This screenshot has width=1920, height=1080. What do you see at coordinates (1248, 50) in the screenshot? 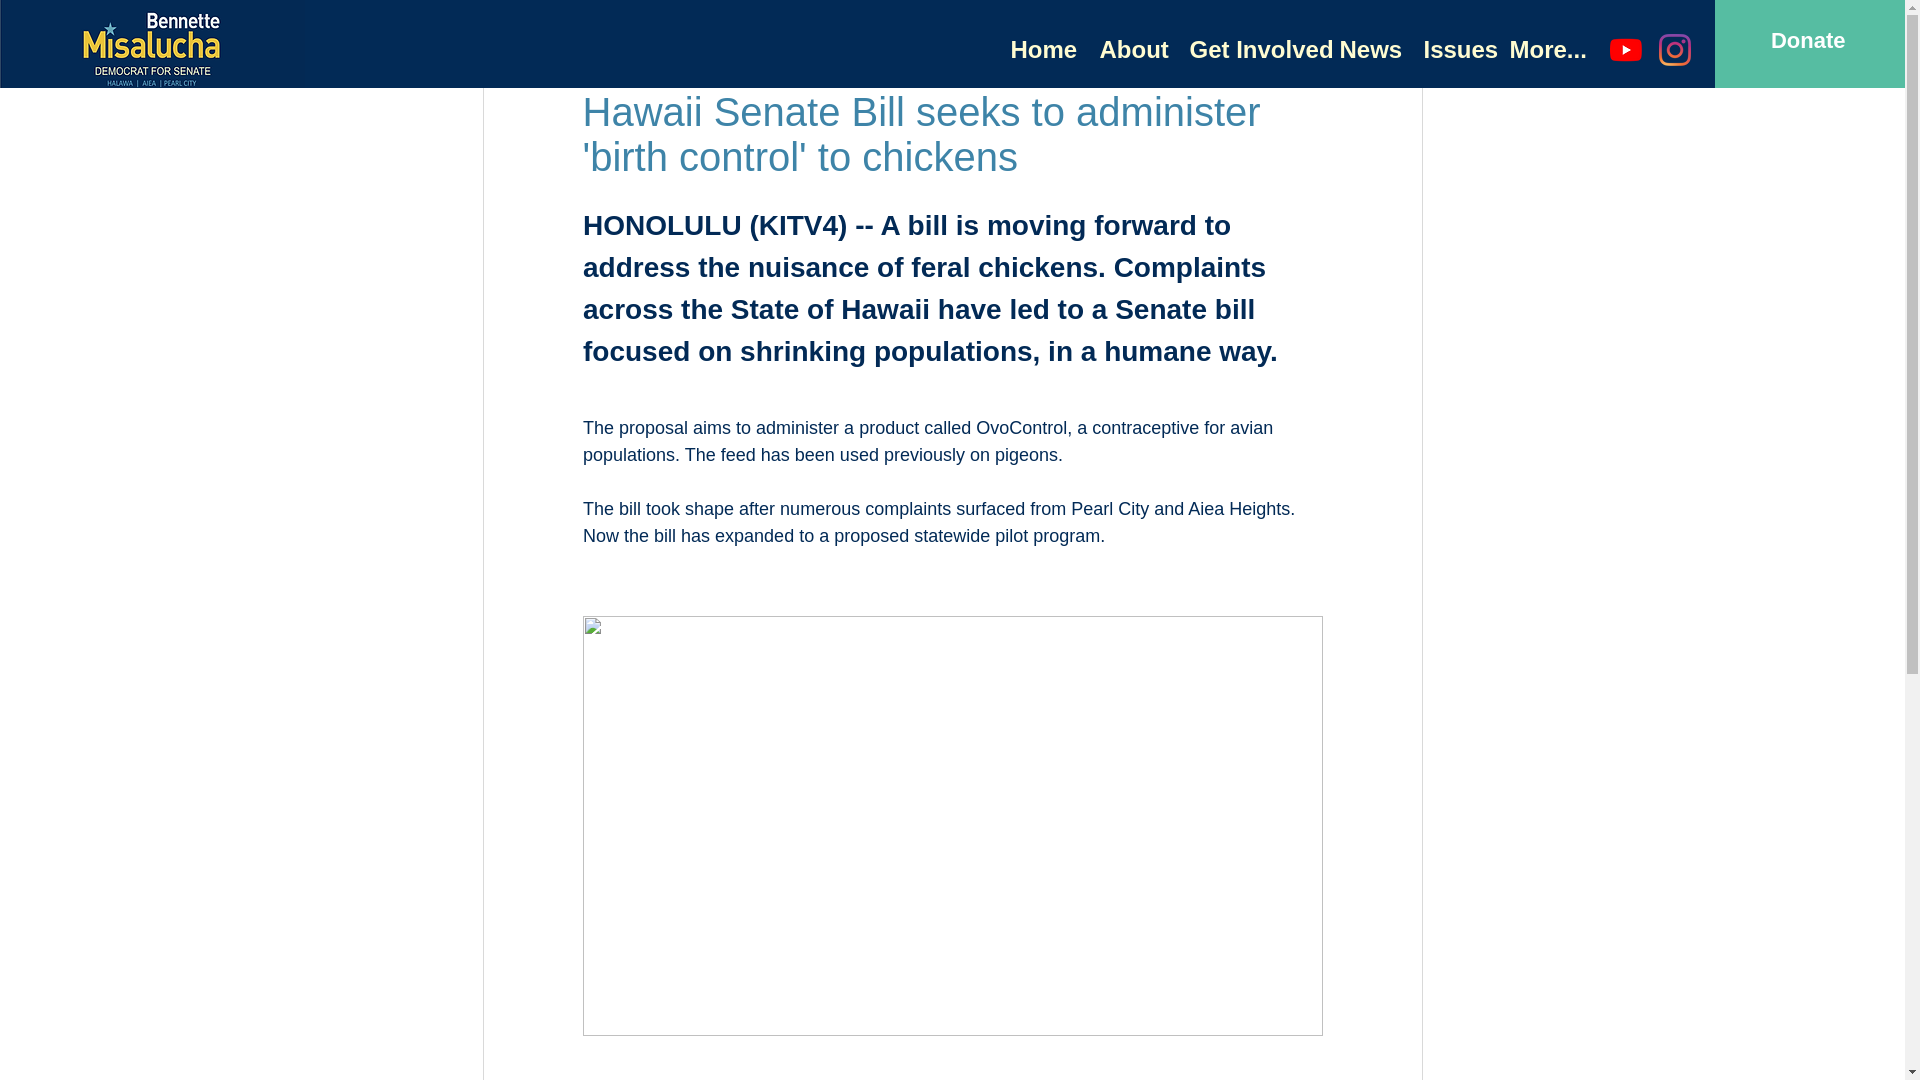
I see `Get Involved` at bounding box center [1248, 50].